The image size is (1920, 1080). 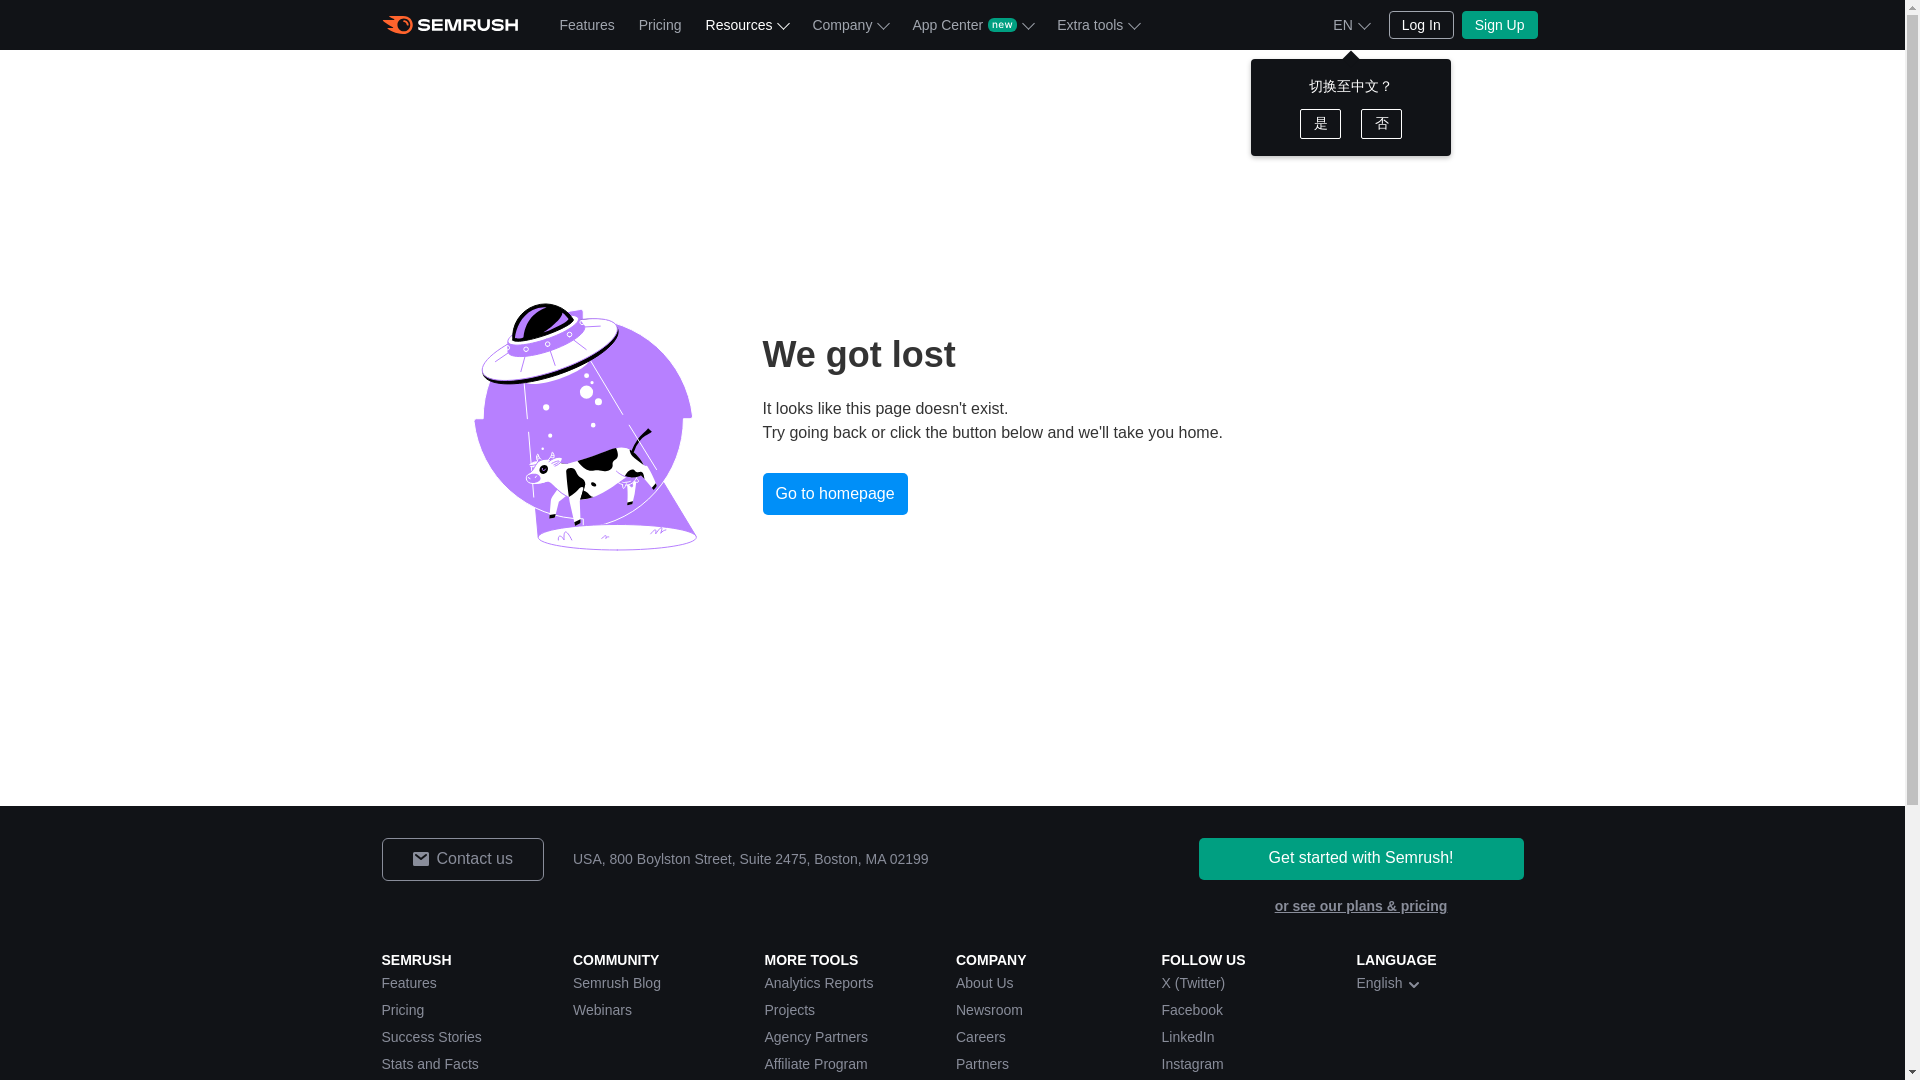 What do you see at coordinates (1097, 24) in the screenshot?
I see `Extra tools` at bounding box center [1097, 24].